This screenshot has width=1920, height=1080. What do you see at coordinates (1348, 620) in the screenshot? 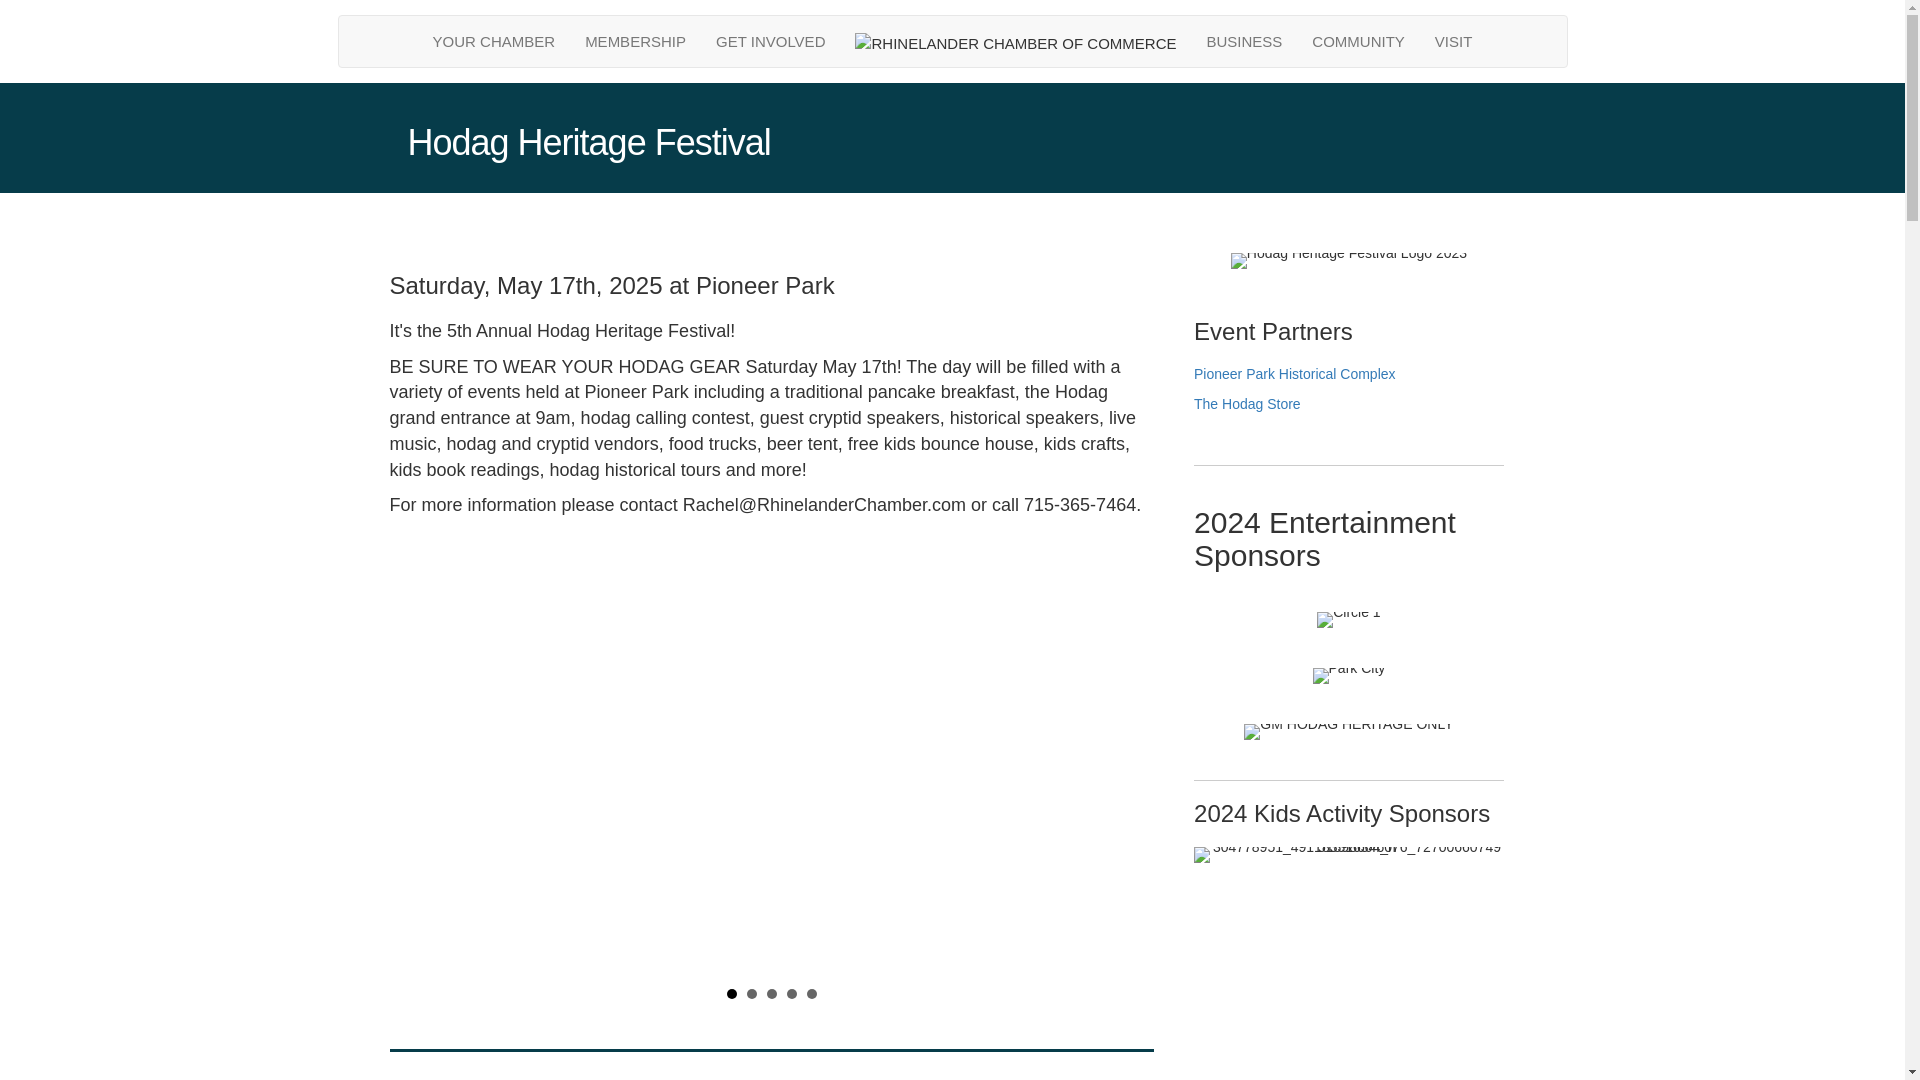
I see `Circle 1` at bounding box center [1348, 620].